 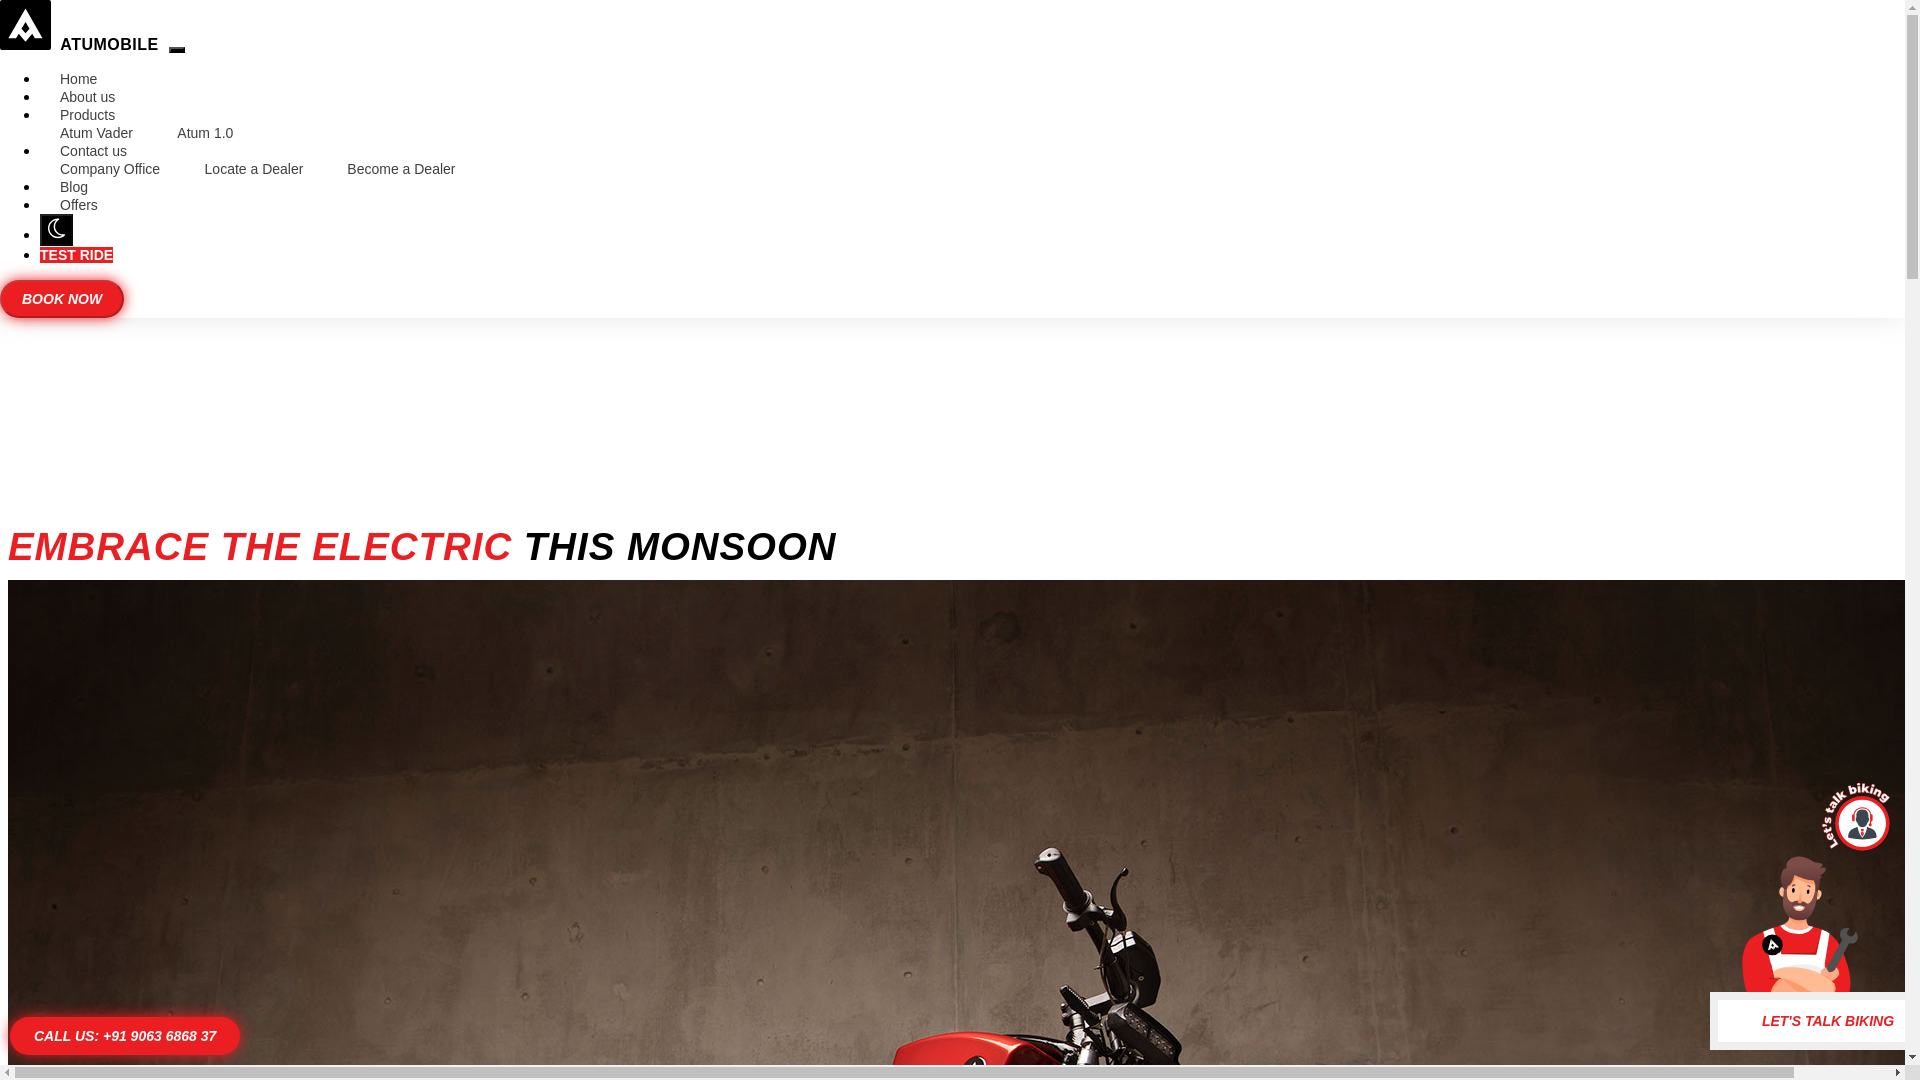 What do you see at coordinates (400, 168) in the screenshot?
I see `Become a Dealer` at bounding box center [400, 168].